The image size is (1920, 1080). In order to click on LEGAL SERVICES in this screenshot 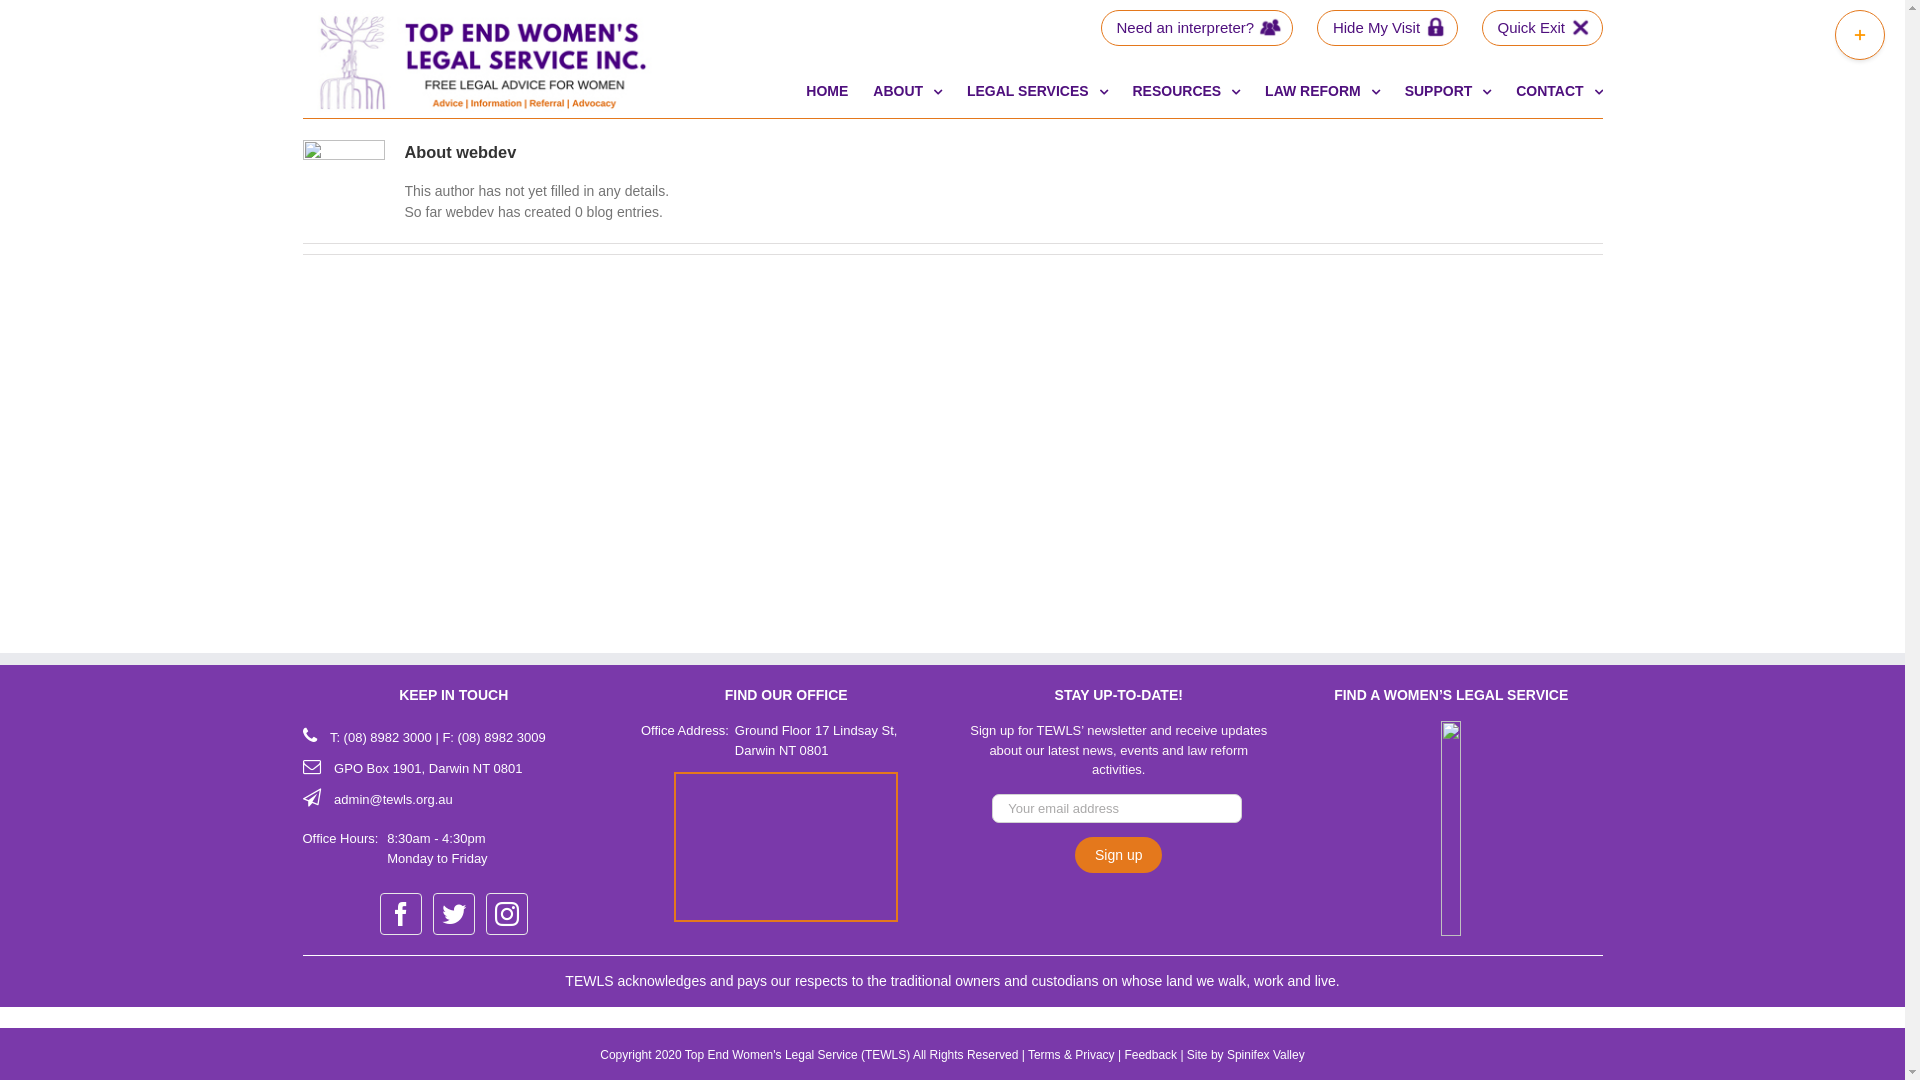, I will do `click(1038, 87)`.